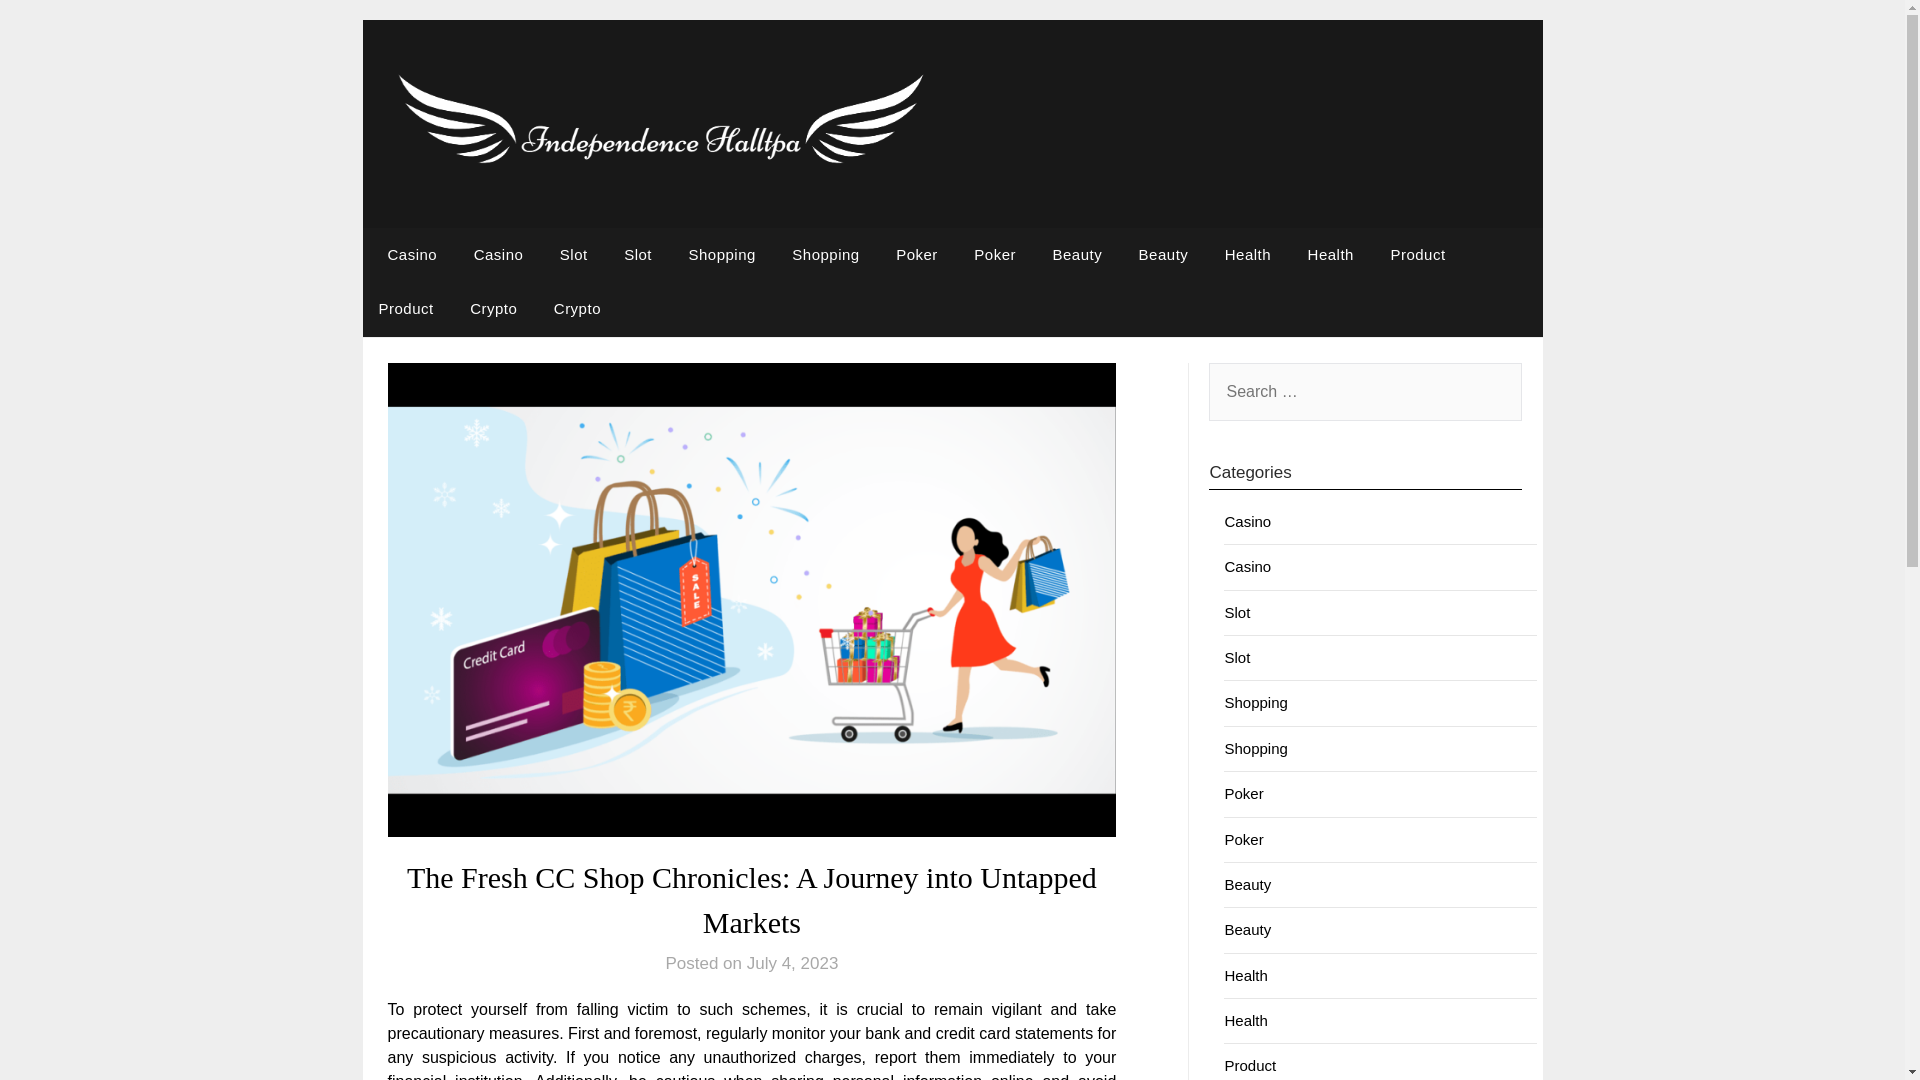 The height and width of the screenshot is (1080, 1920). Describe the element at coordinates (1331, 254) in the screenshot. I see `Health` at that location.